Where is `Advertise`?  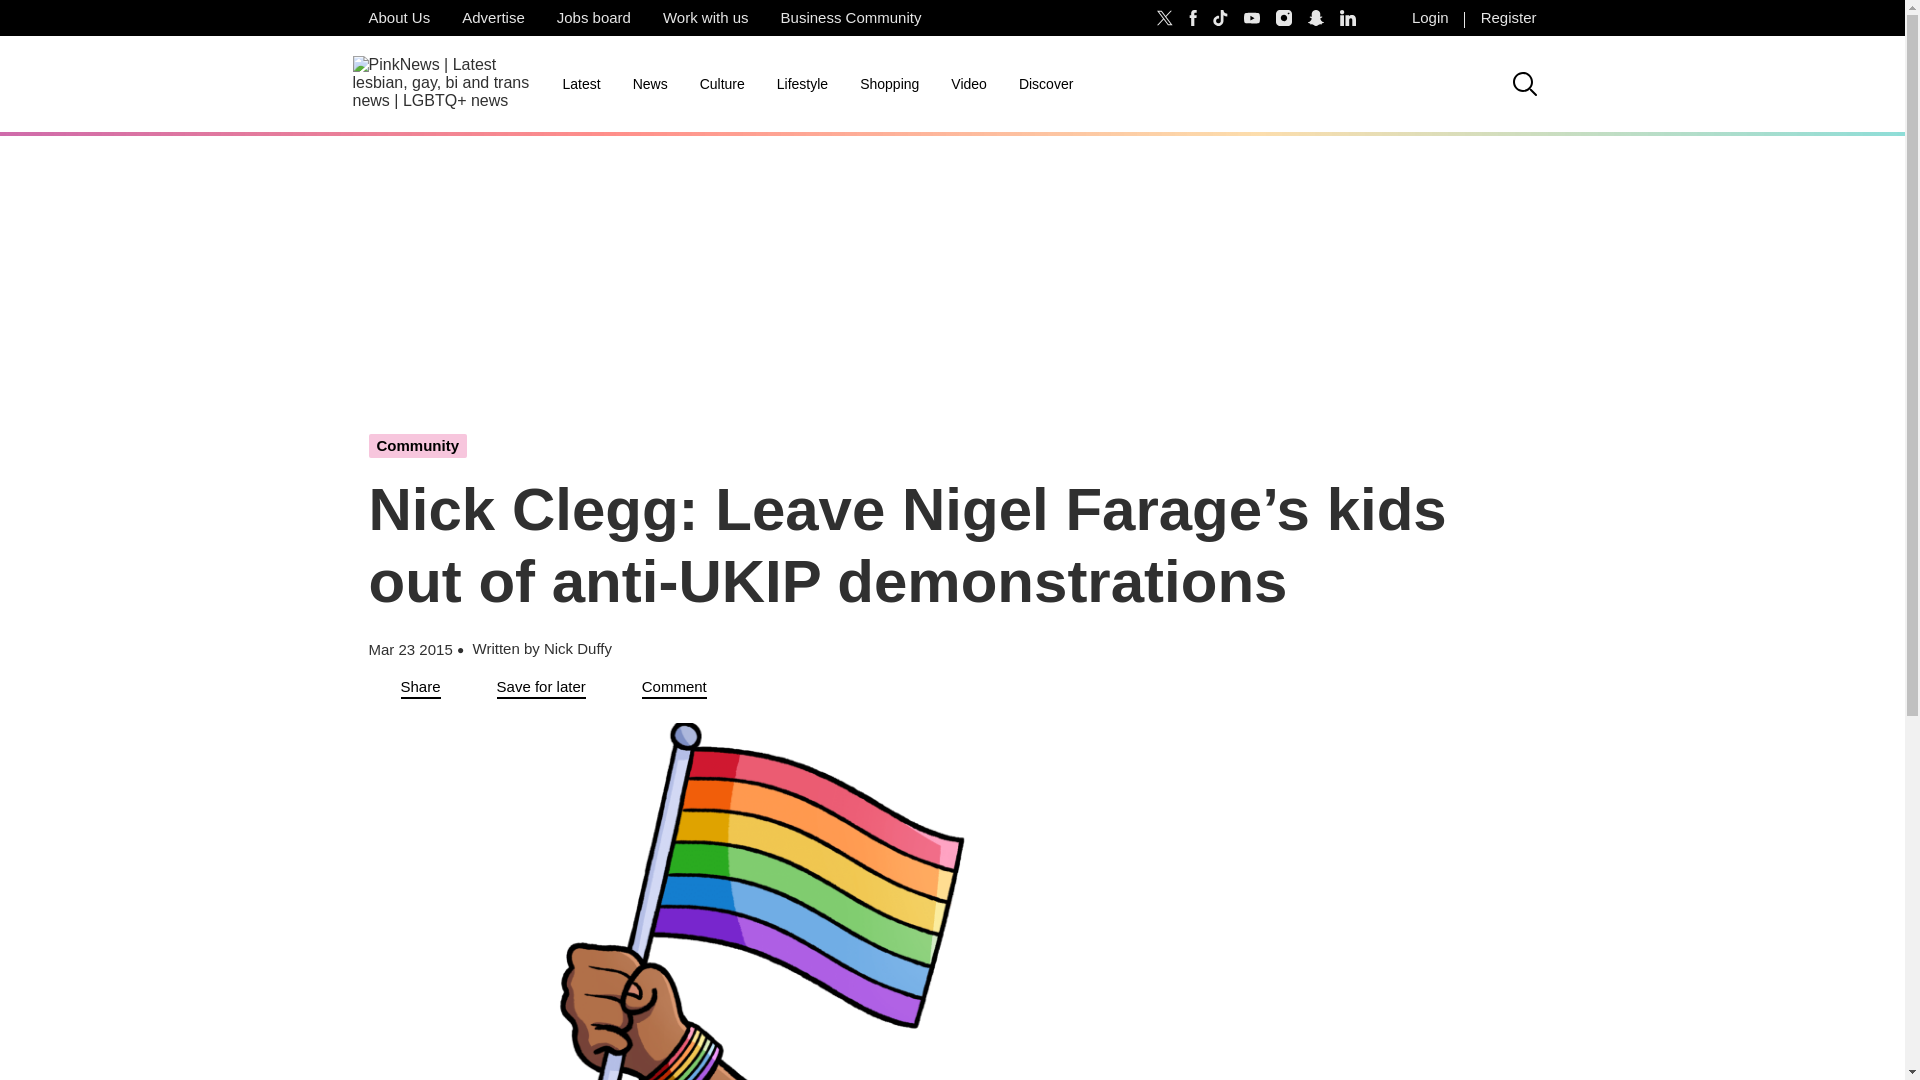 Advertise is located at coordinates (493, 18).